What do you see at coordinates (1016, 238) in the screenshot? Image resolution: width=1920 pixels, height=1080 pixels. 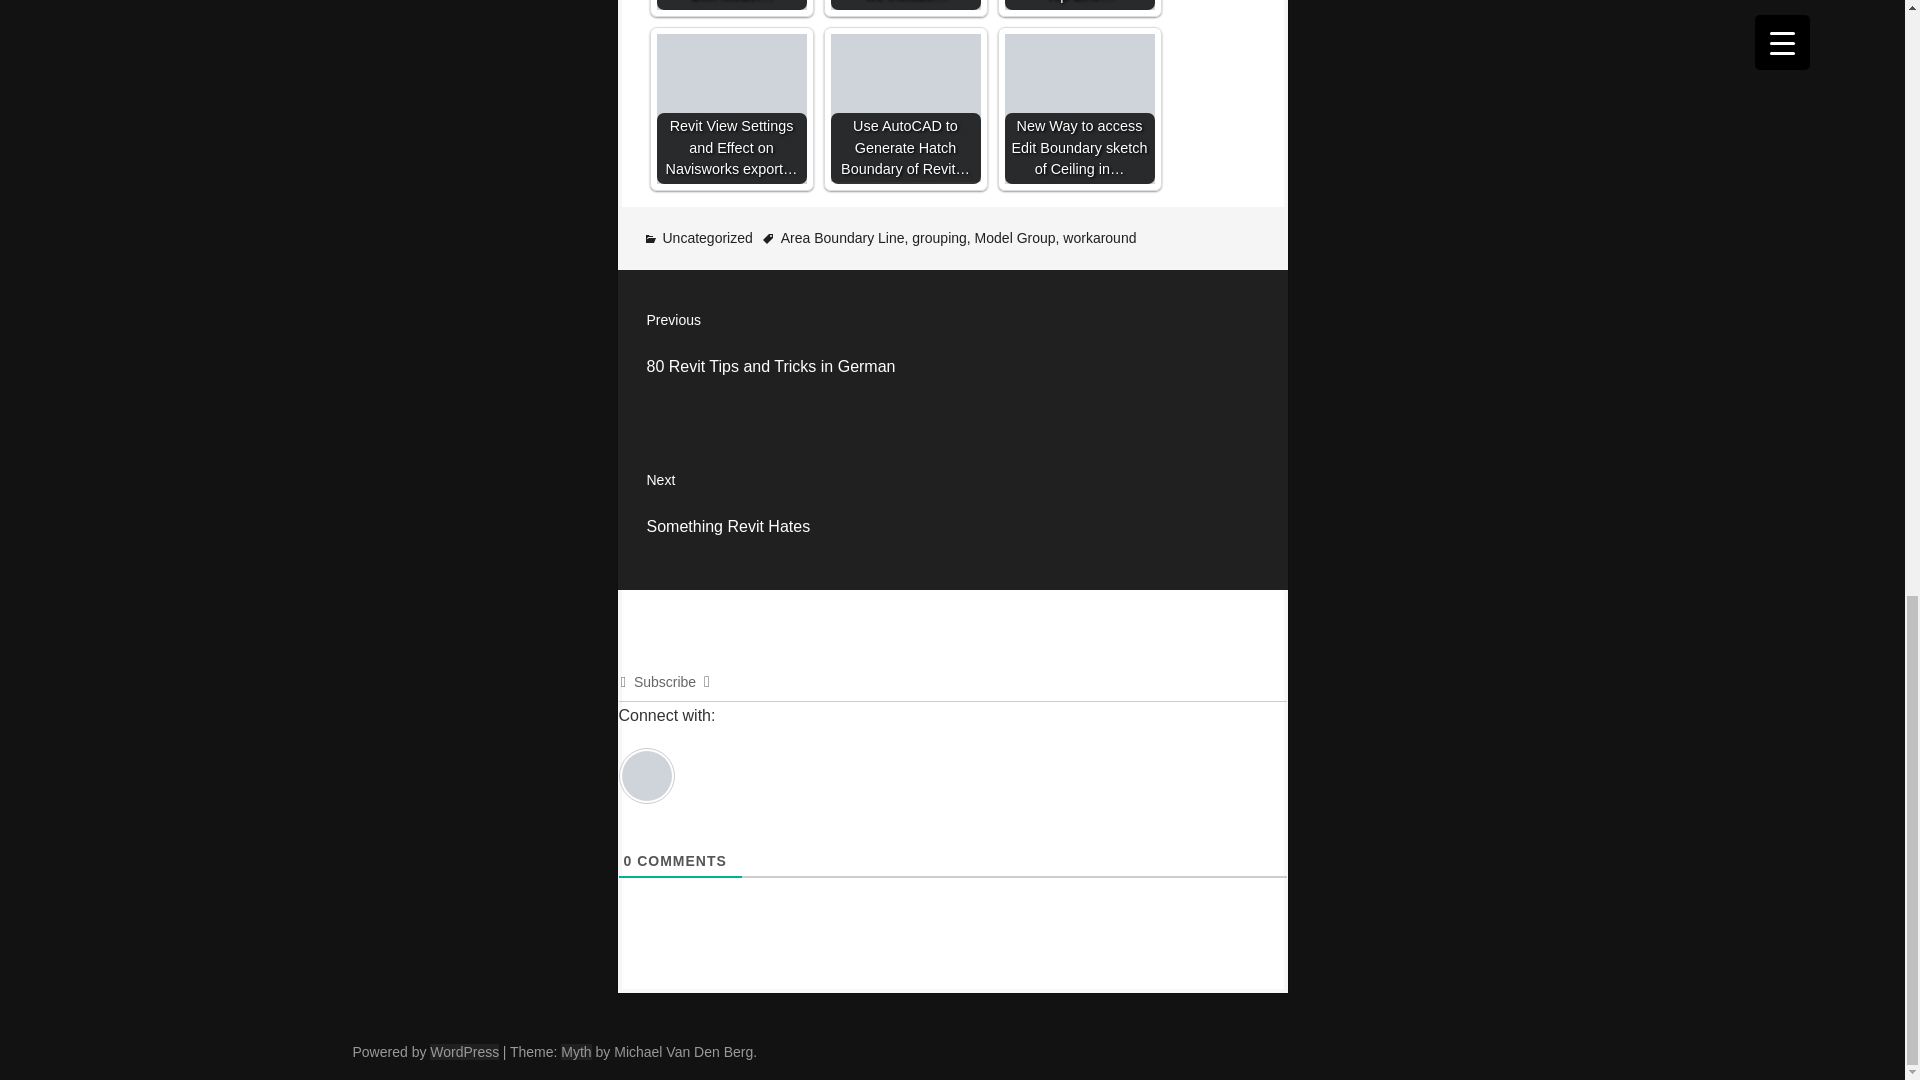 I see `Model Group` at bounding box center [1016, 238].